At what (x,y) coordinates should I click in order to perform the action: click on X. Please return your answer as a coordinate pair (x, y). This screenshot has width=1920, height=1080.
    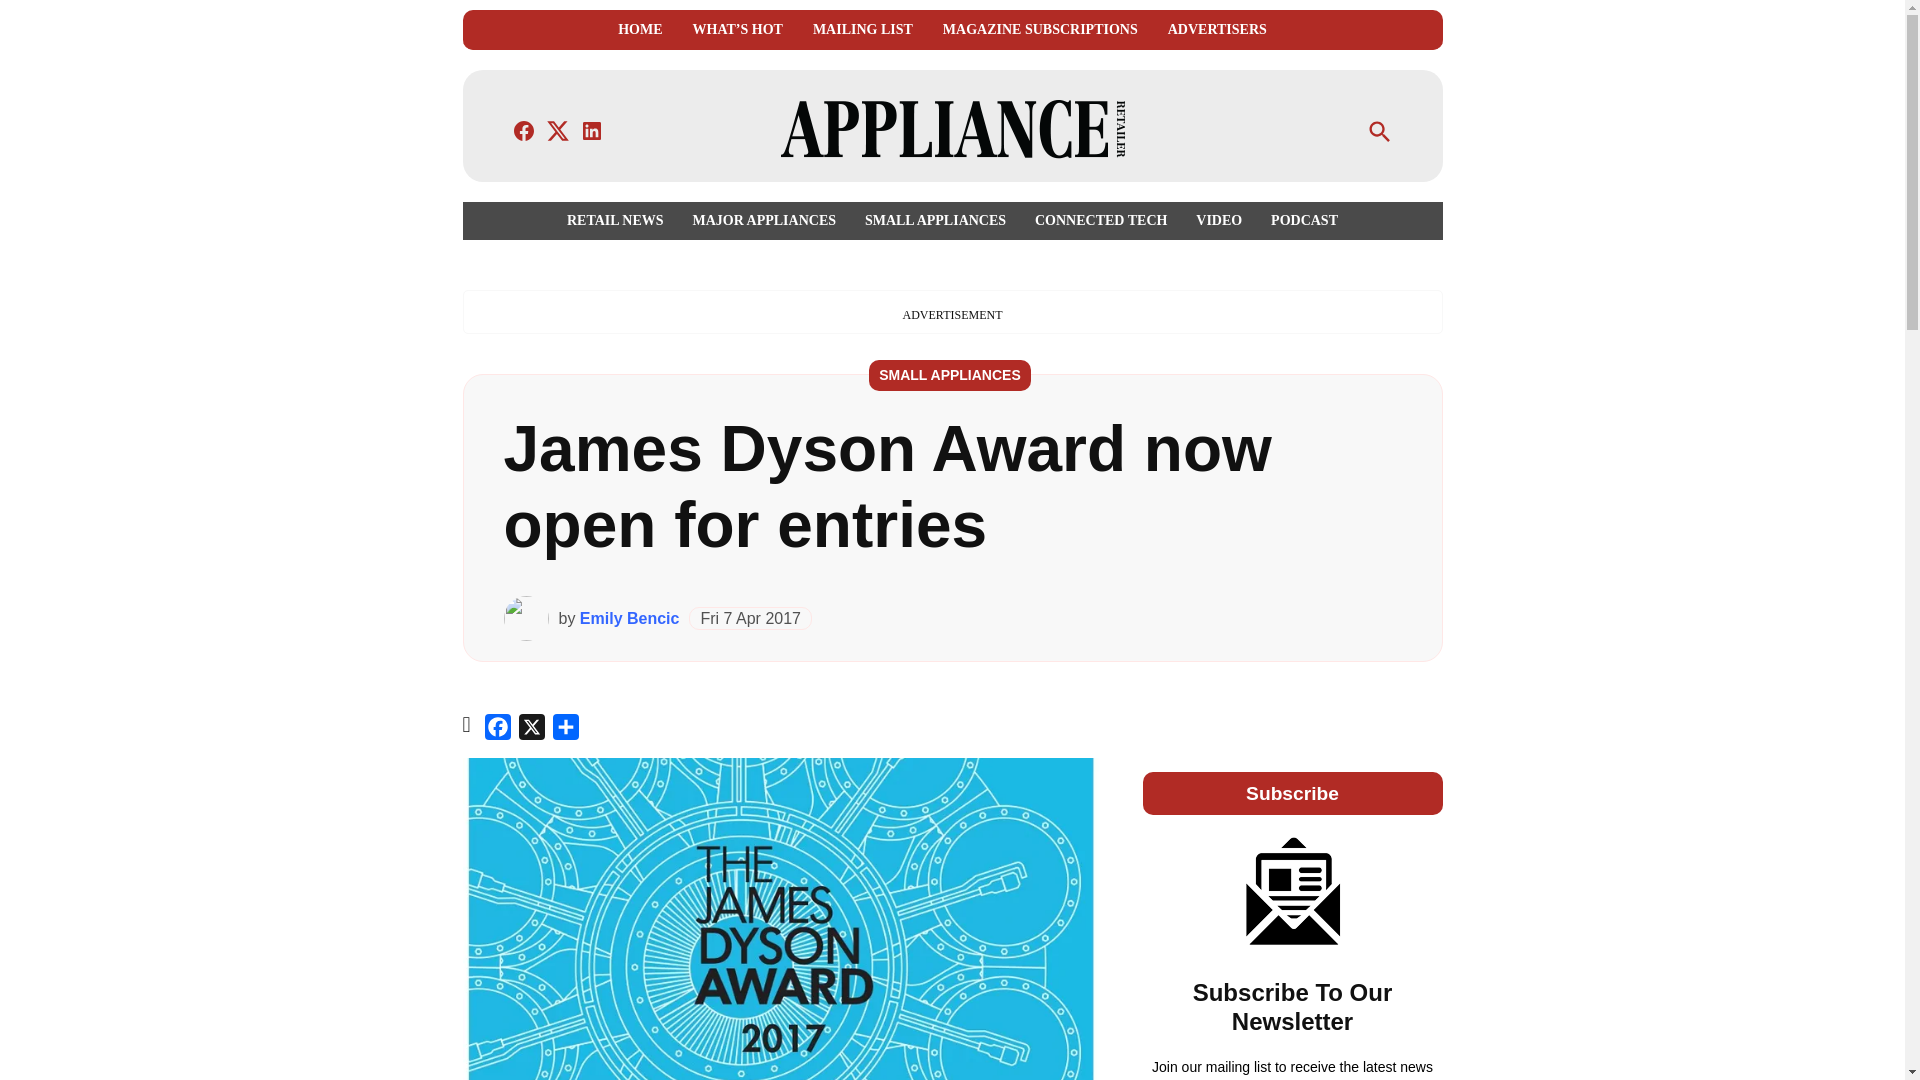
    Looking at the image, I should click on (532, 730).